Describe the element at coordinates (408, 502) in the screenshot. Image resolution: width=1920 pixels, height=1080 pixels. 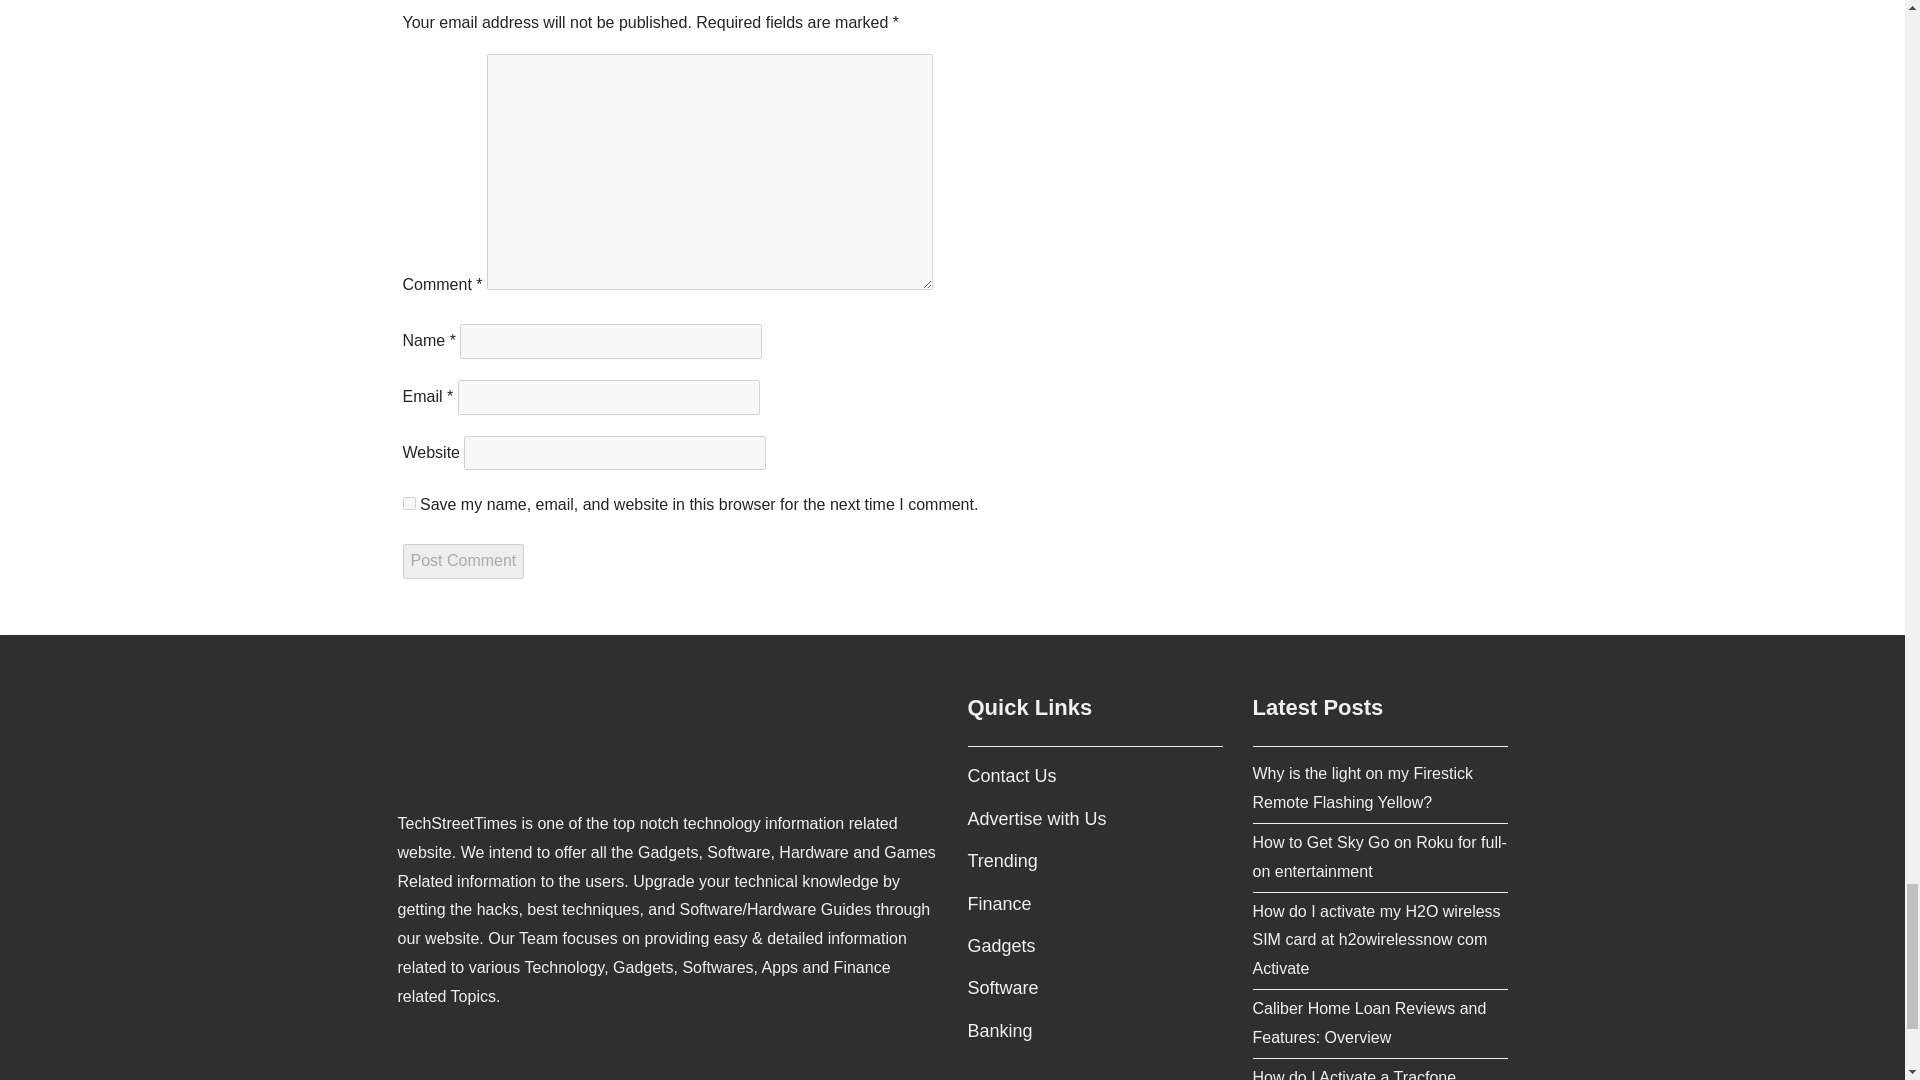
I see `yes` at that location.